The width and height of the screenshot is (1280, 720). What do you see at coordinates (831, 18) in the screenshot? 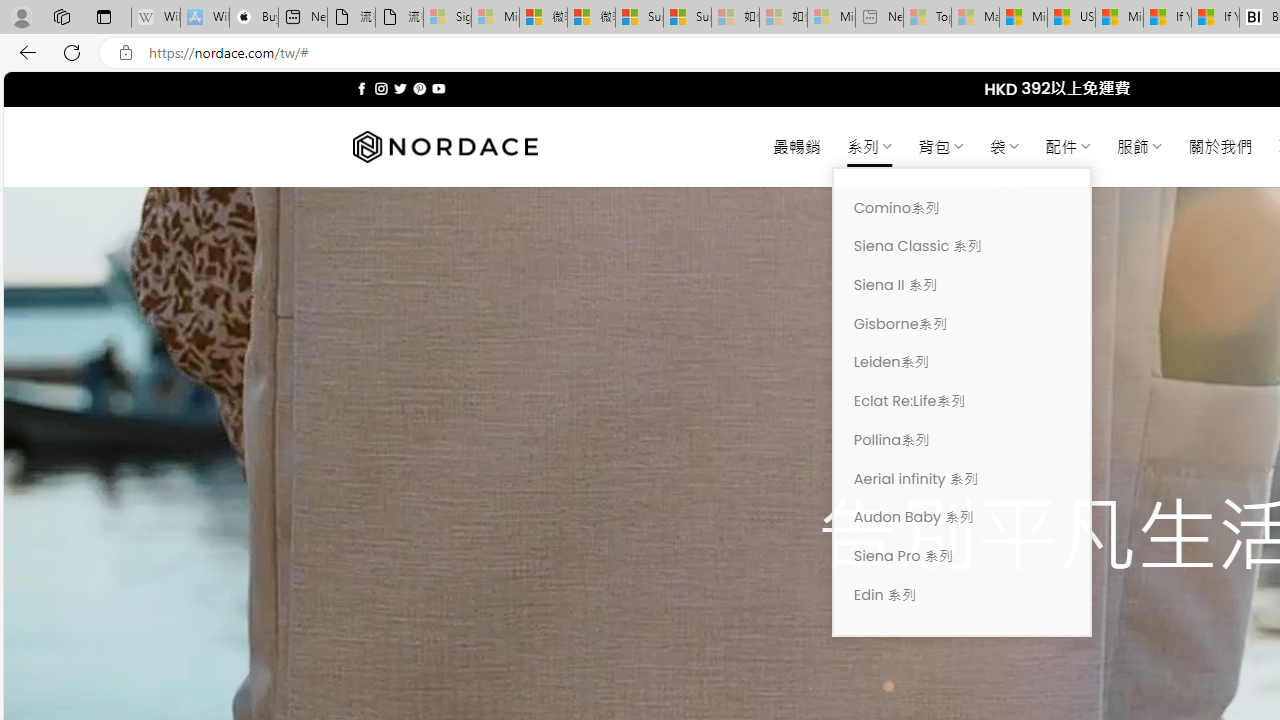
I see `Microsoft account | Account Checkup - Sleeping` at bounding box center [831, 18].